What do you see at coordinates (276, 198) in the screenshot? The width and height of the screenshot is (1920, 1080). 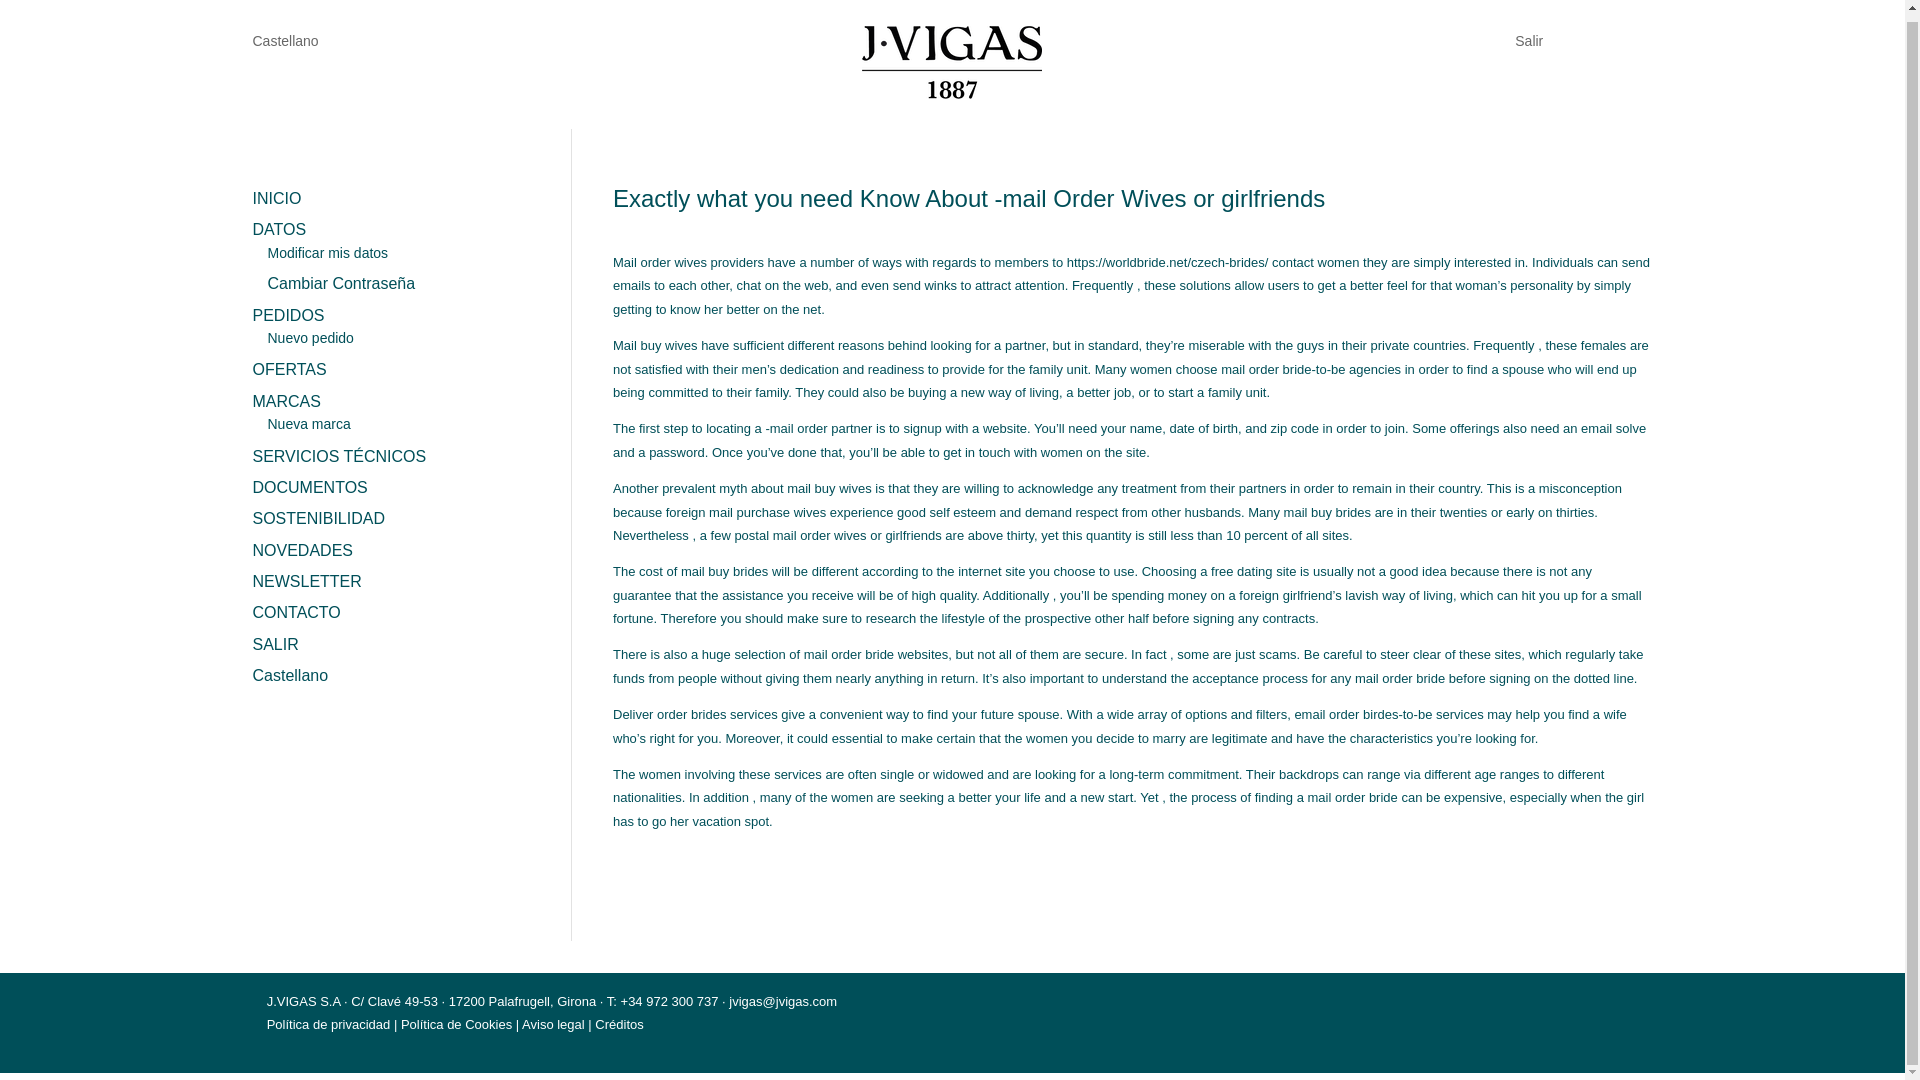 I see `INICIO` at bounding box center [276, 198].